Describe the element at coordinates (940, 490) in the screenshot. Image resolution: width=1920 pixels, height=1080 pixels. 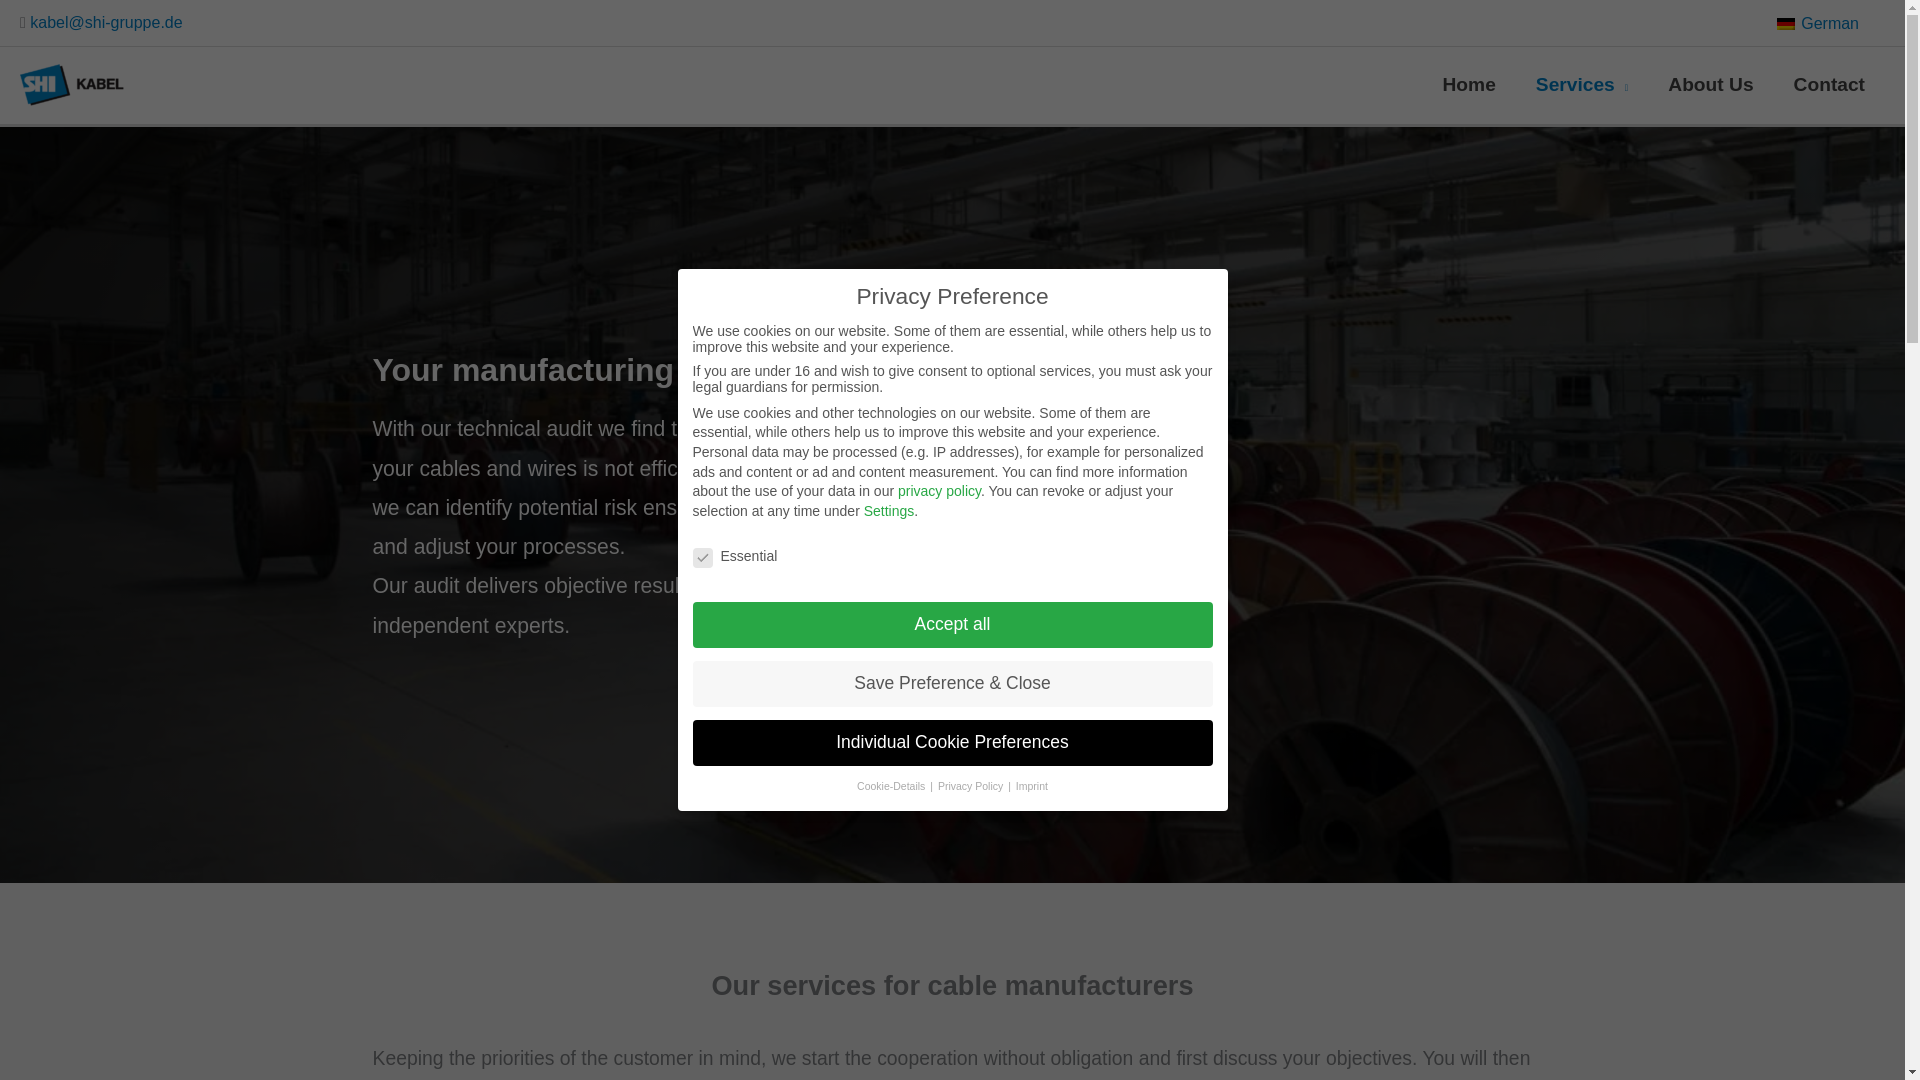
I see `privacy policy` at that location.